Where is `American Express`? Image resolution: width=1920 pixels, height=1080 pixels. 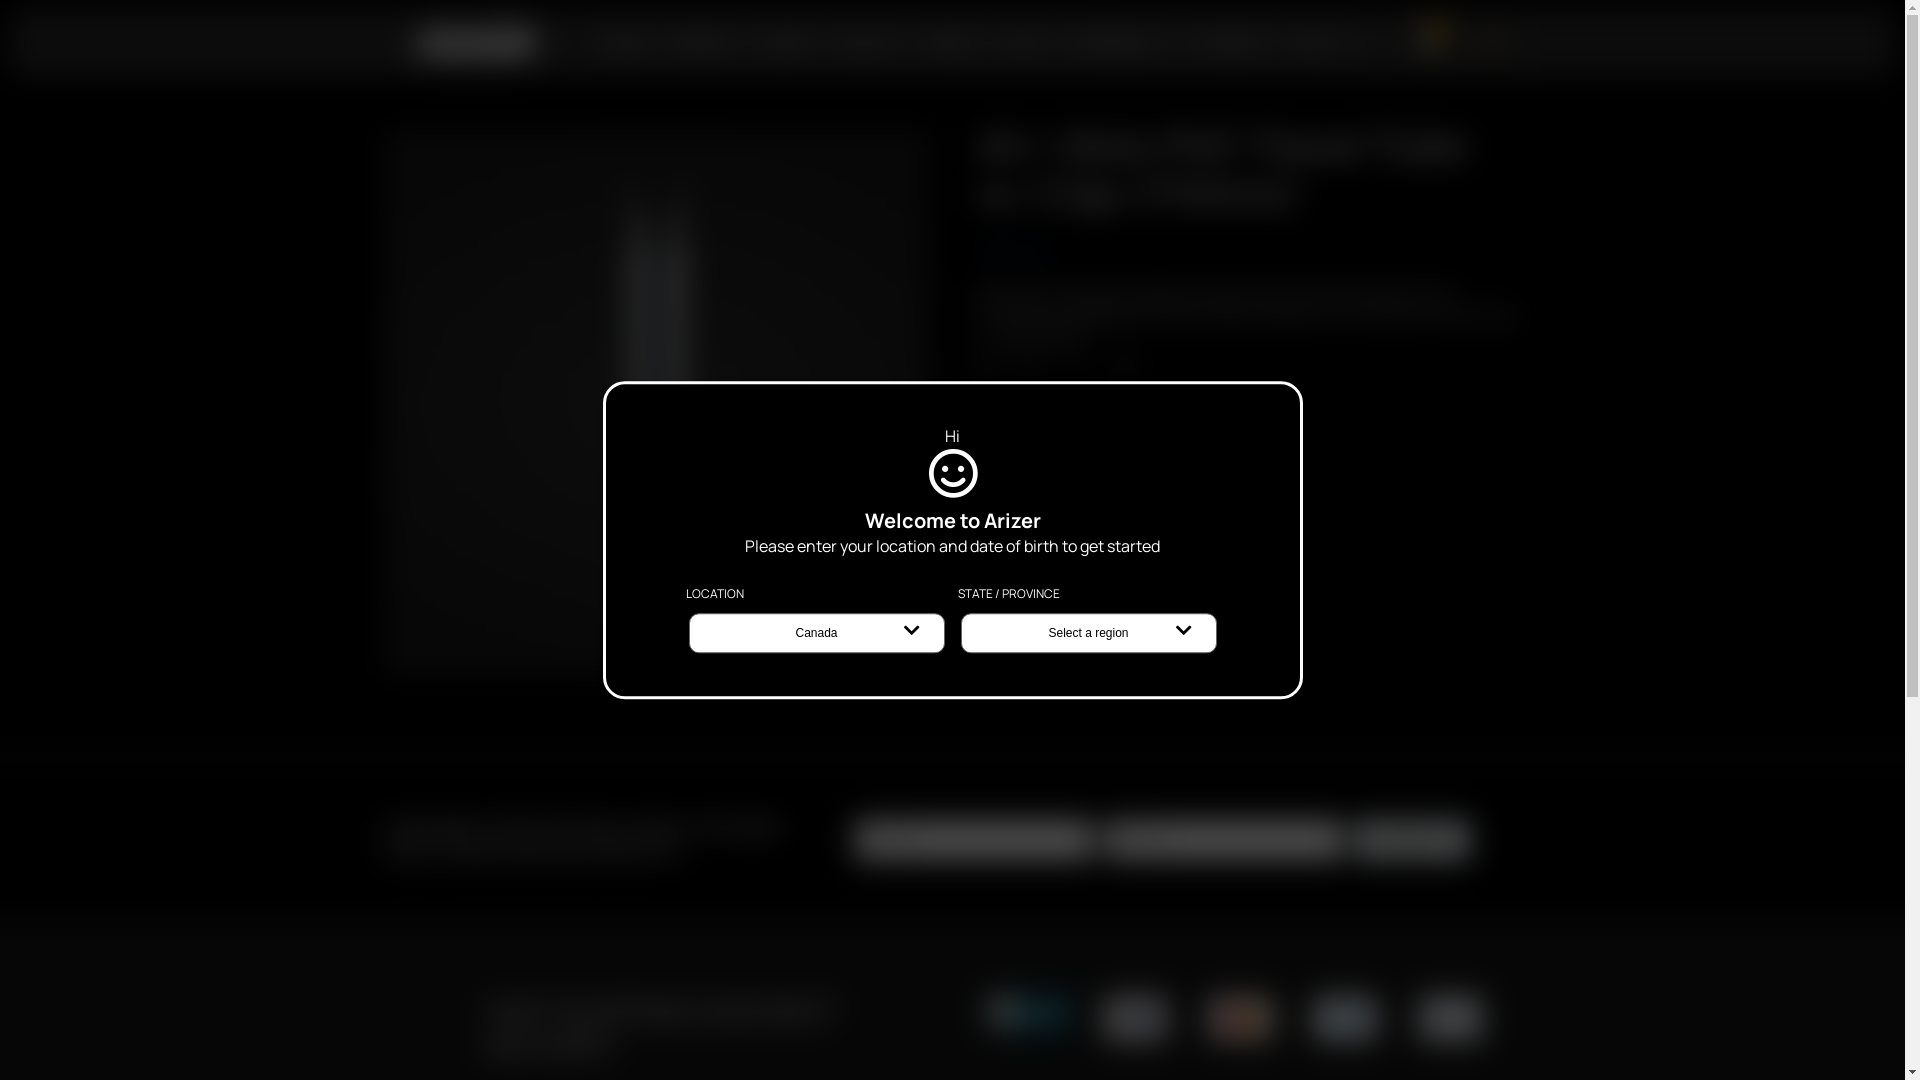
American Express is located at coordinates (1346, 1018).